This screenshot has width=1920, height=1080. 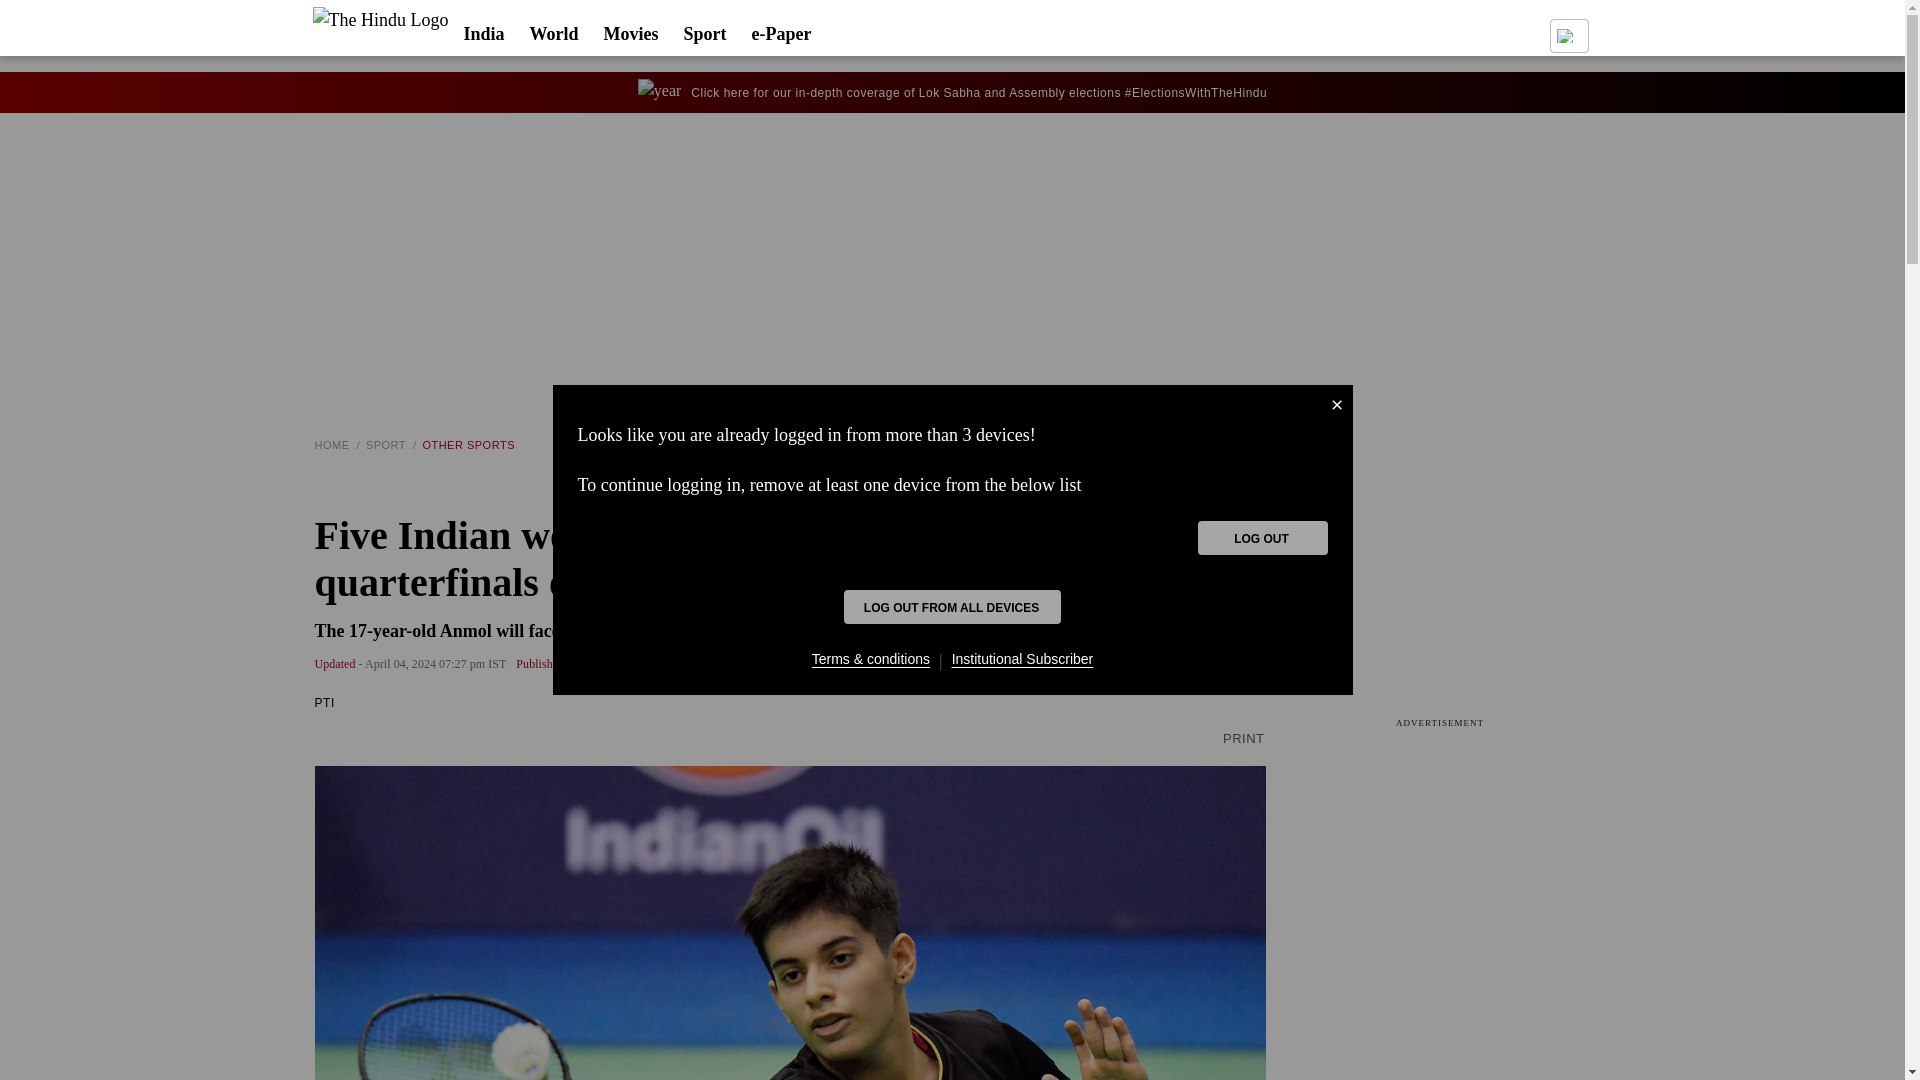 What do you see at coordinates (782, 38) in the screenshot?
I see `e-Paper` at bounding box center [782, 38].